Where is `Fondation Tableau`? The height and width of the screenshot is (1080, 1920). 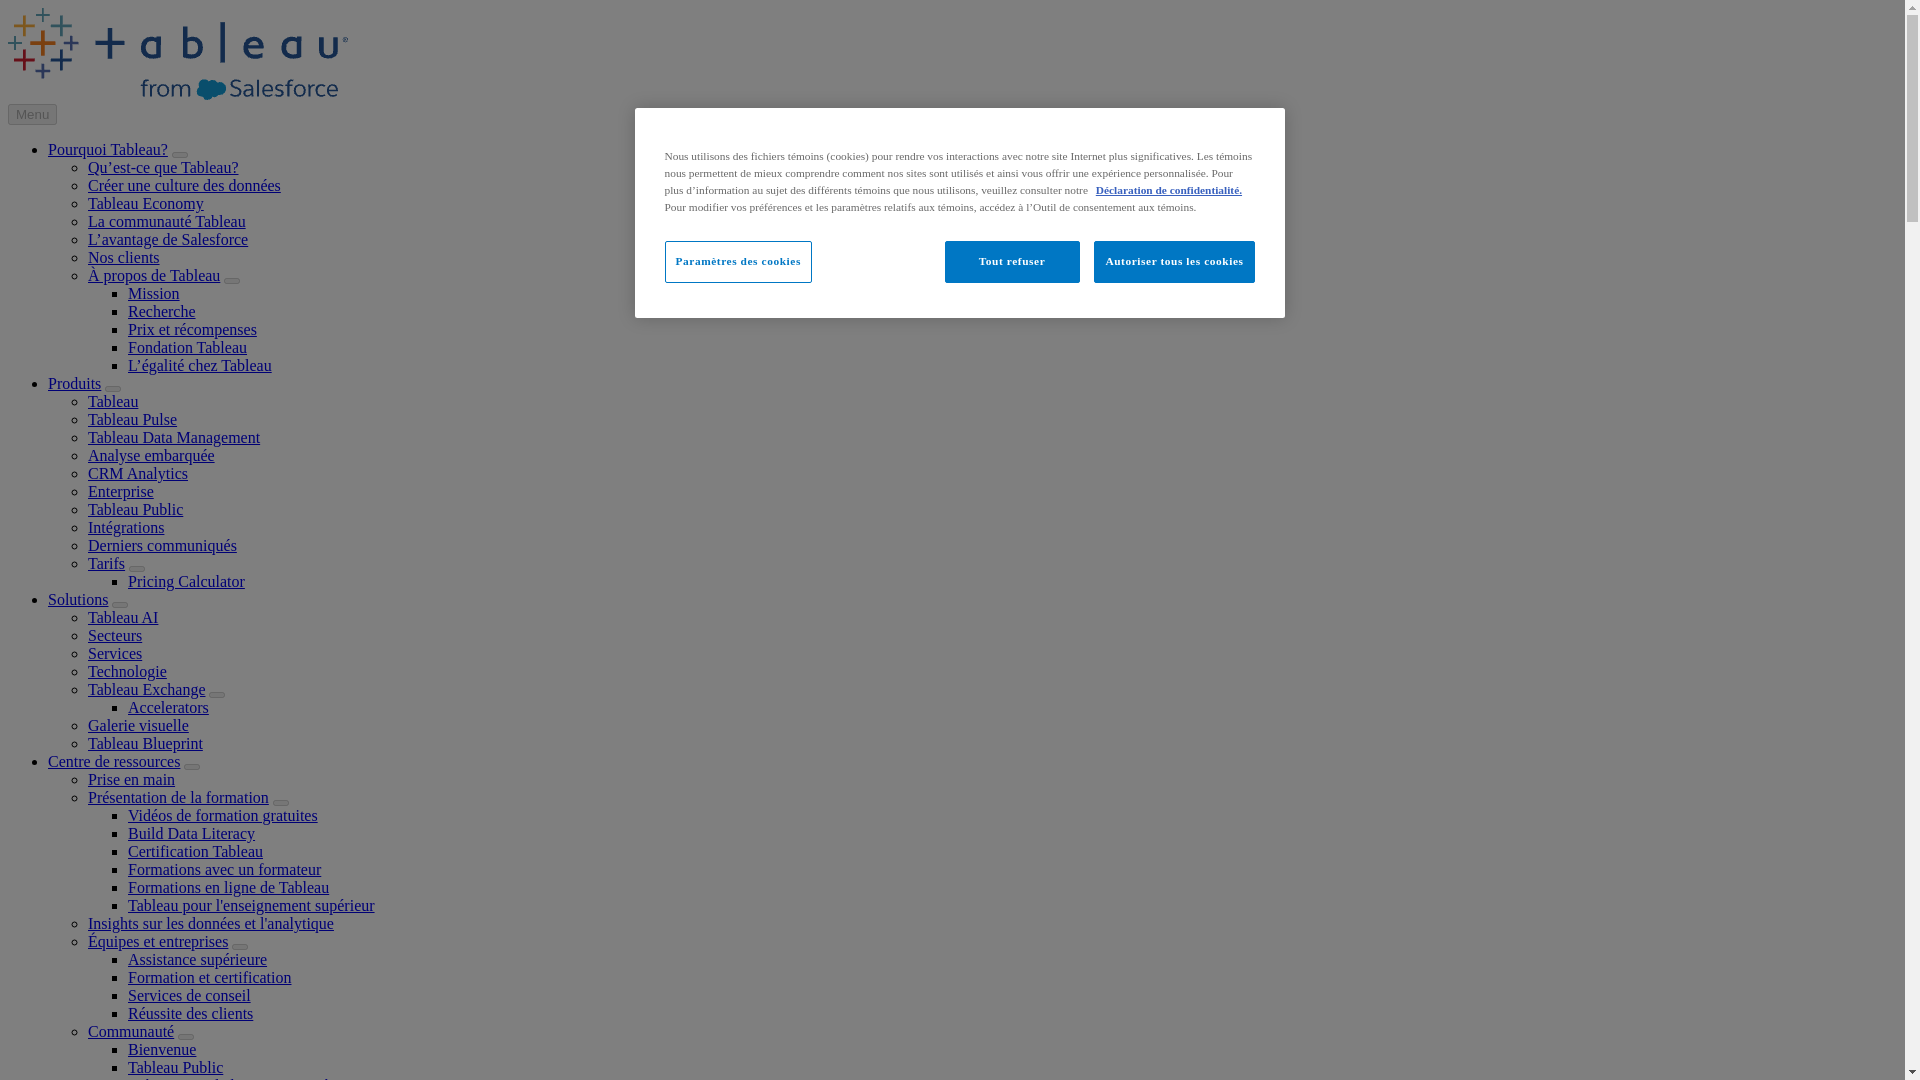
Fondation Tableau is located at coordinates (188, 348).